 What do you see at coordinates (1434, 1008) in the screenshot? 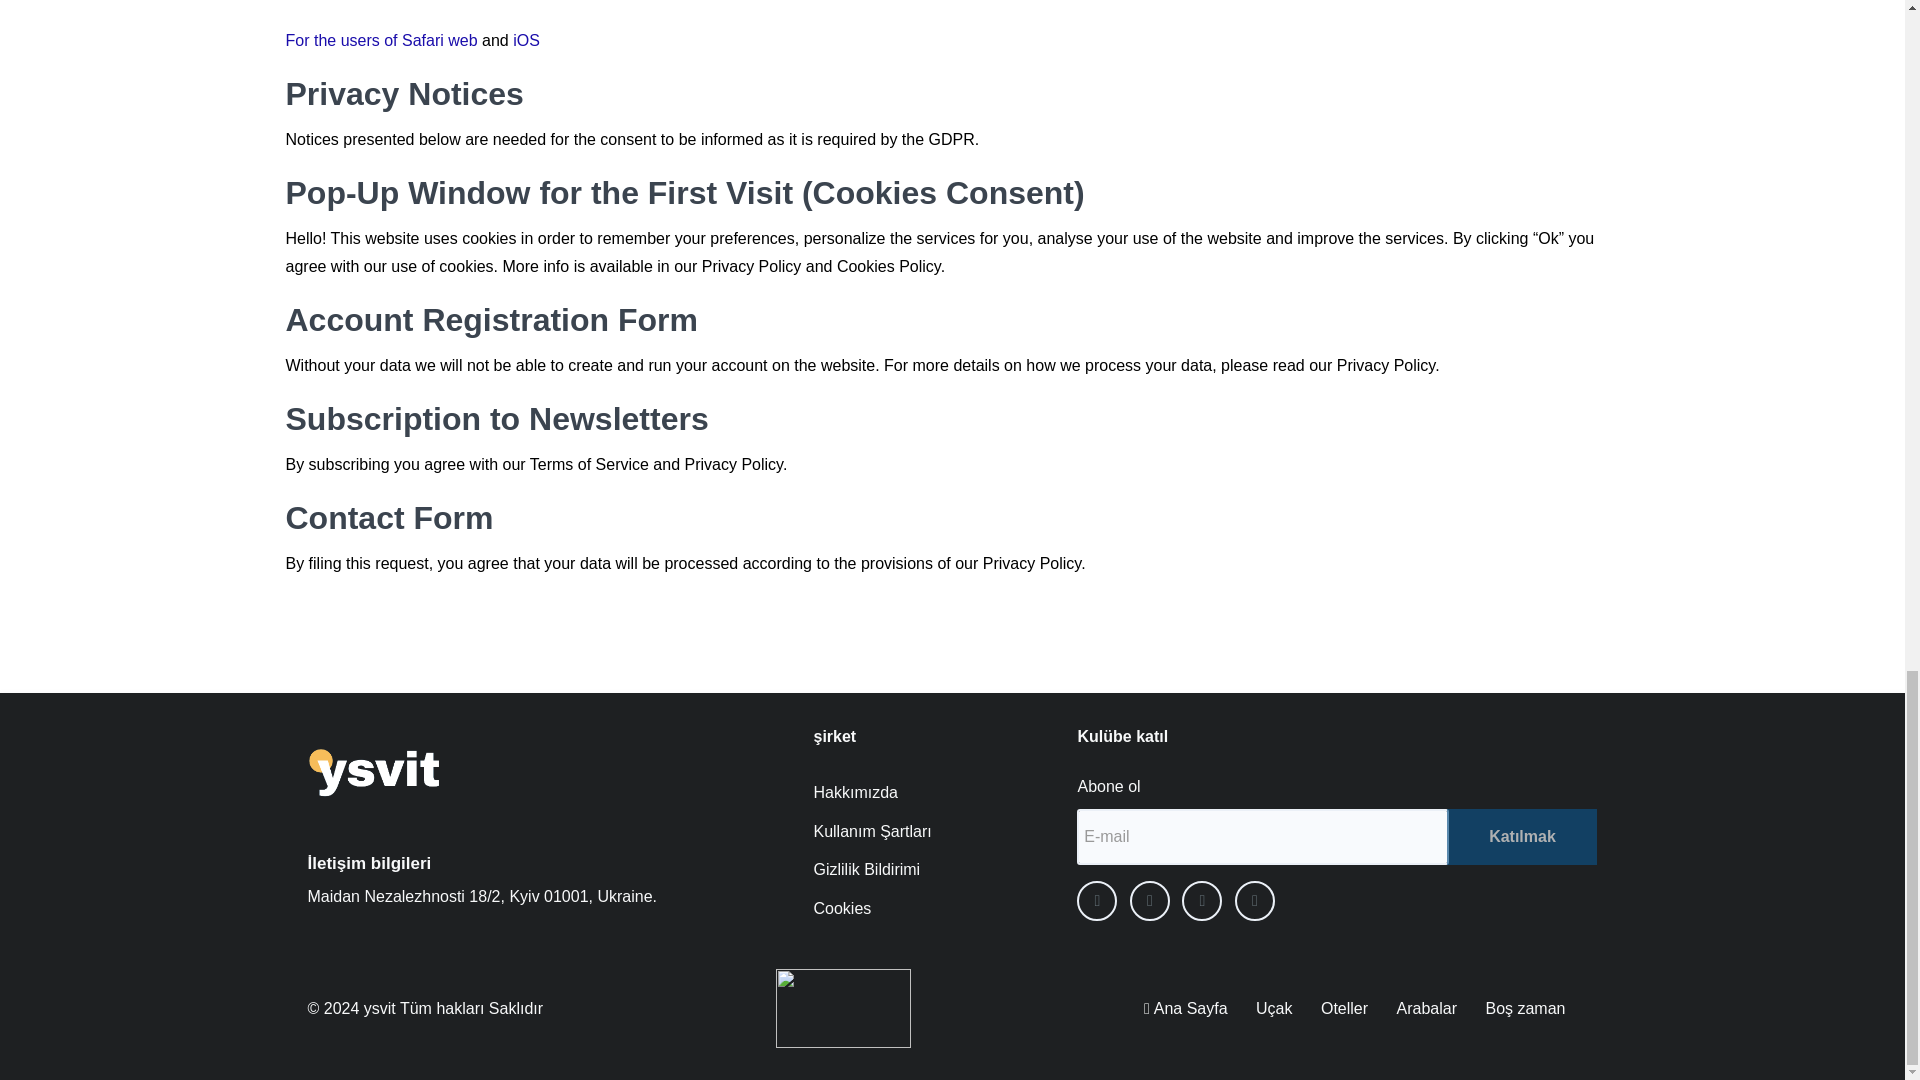
I see `Arabalar` at bounding box center [1434, 1008].